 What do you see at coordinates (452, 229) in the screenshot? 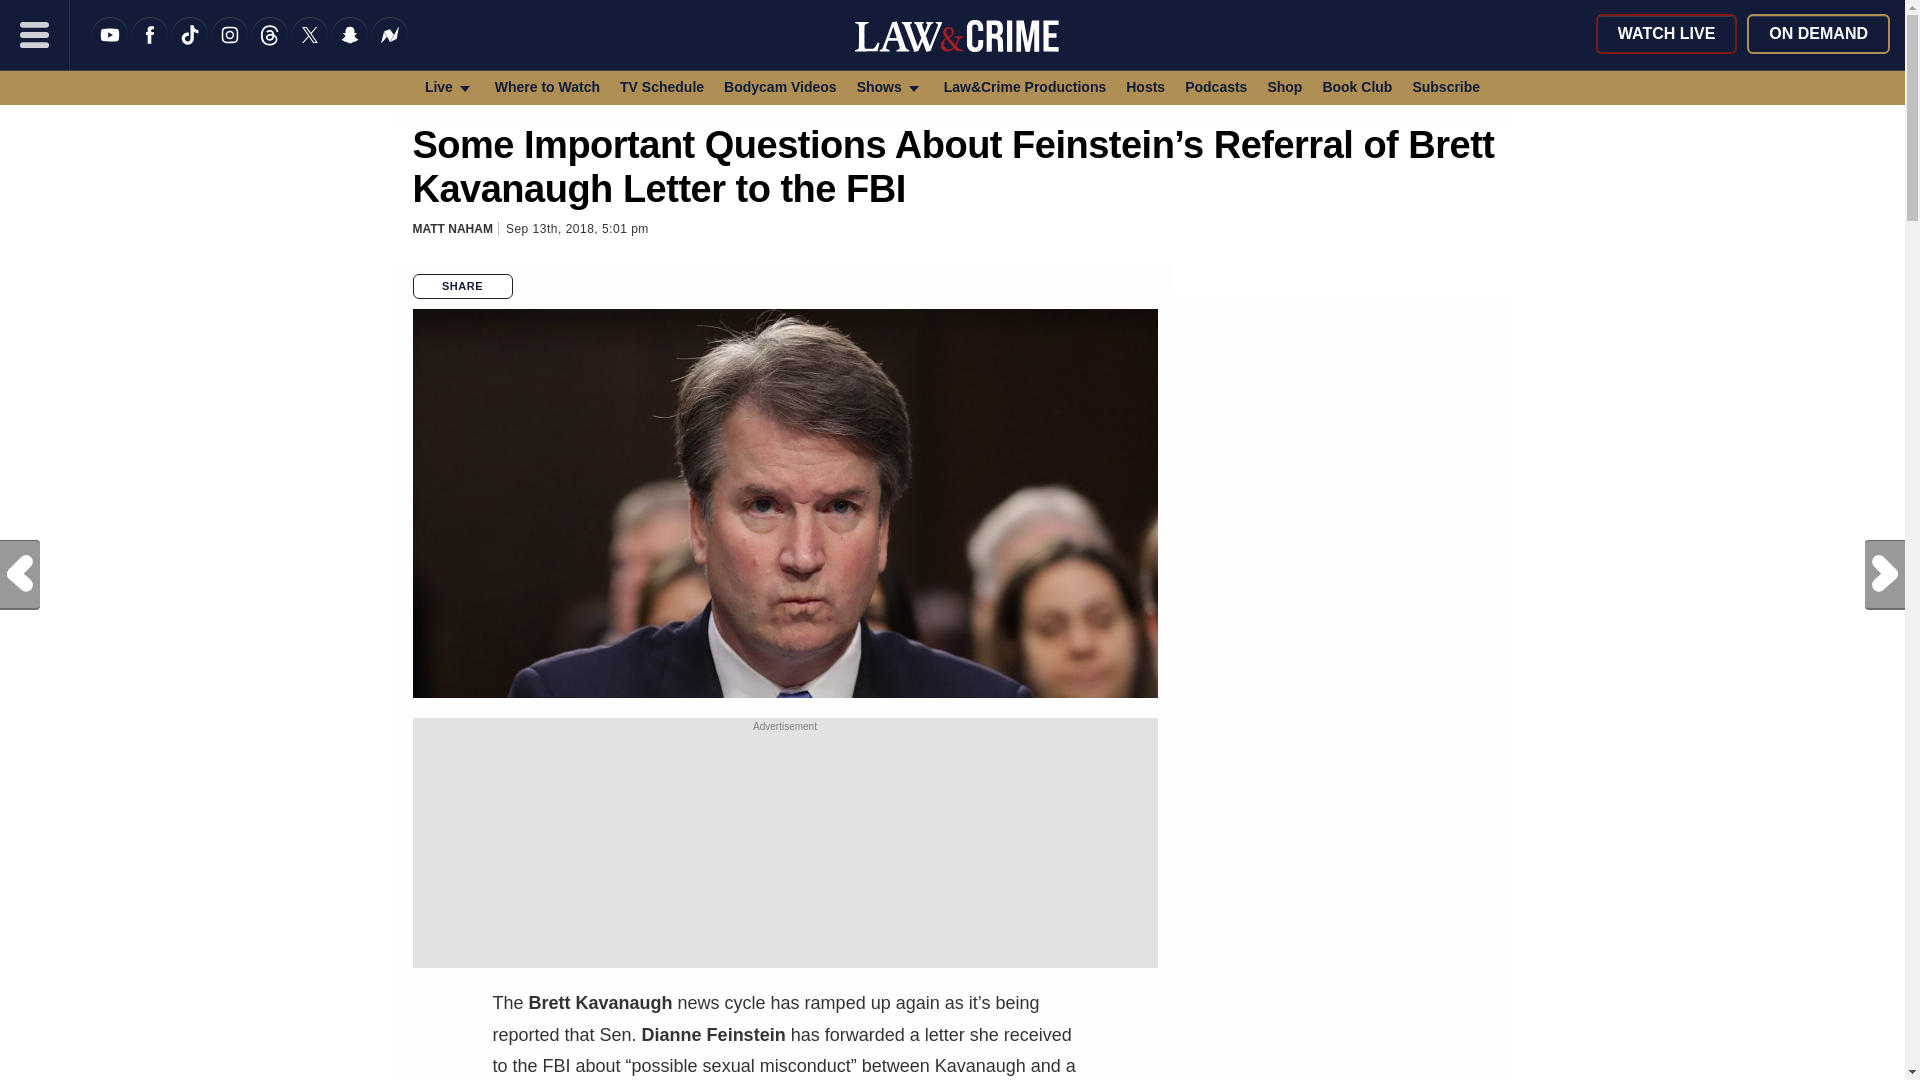
I see `Posts by Matt Naham` at bounding box center [452, 229].